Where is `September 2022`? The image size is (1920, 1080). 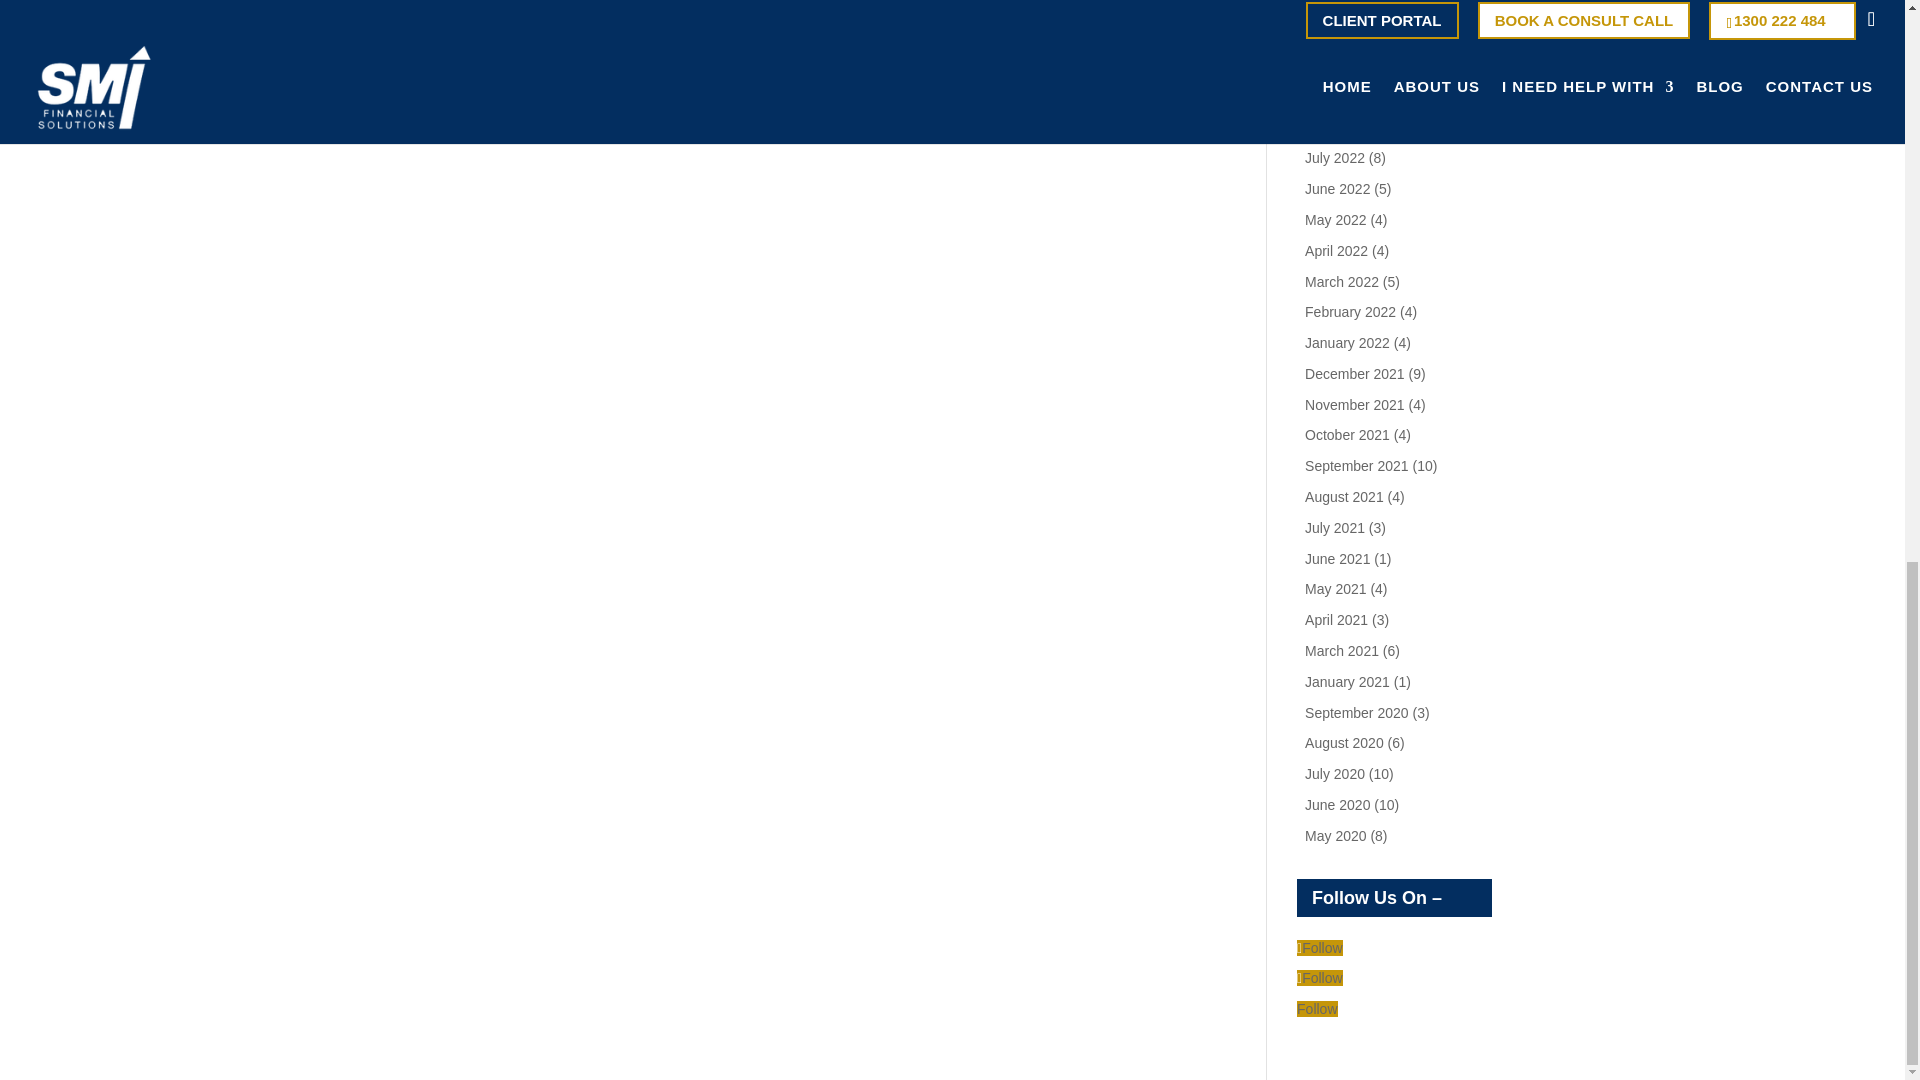 September 2022 is located at coordinates (1357, 96).